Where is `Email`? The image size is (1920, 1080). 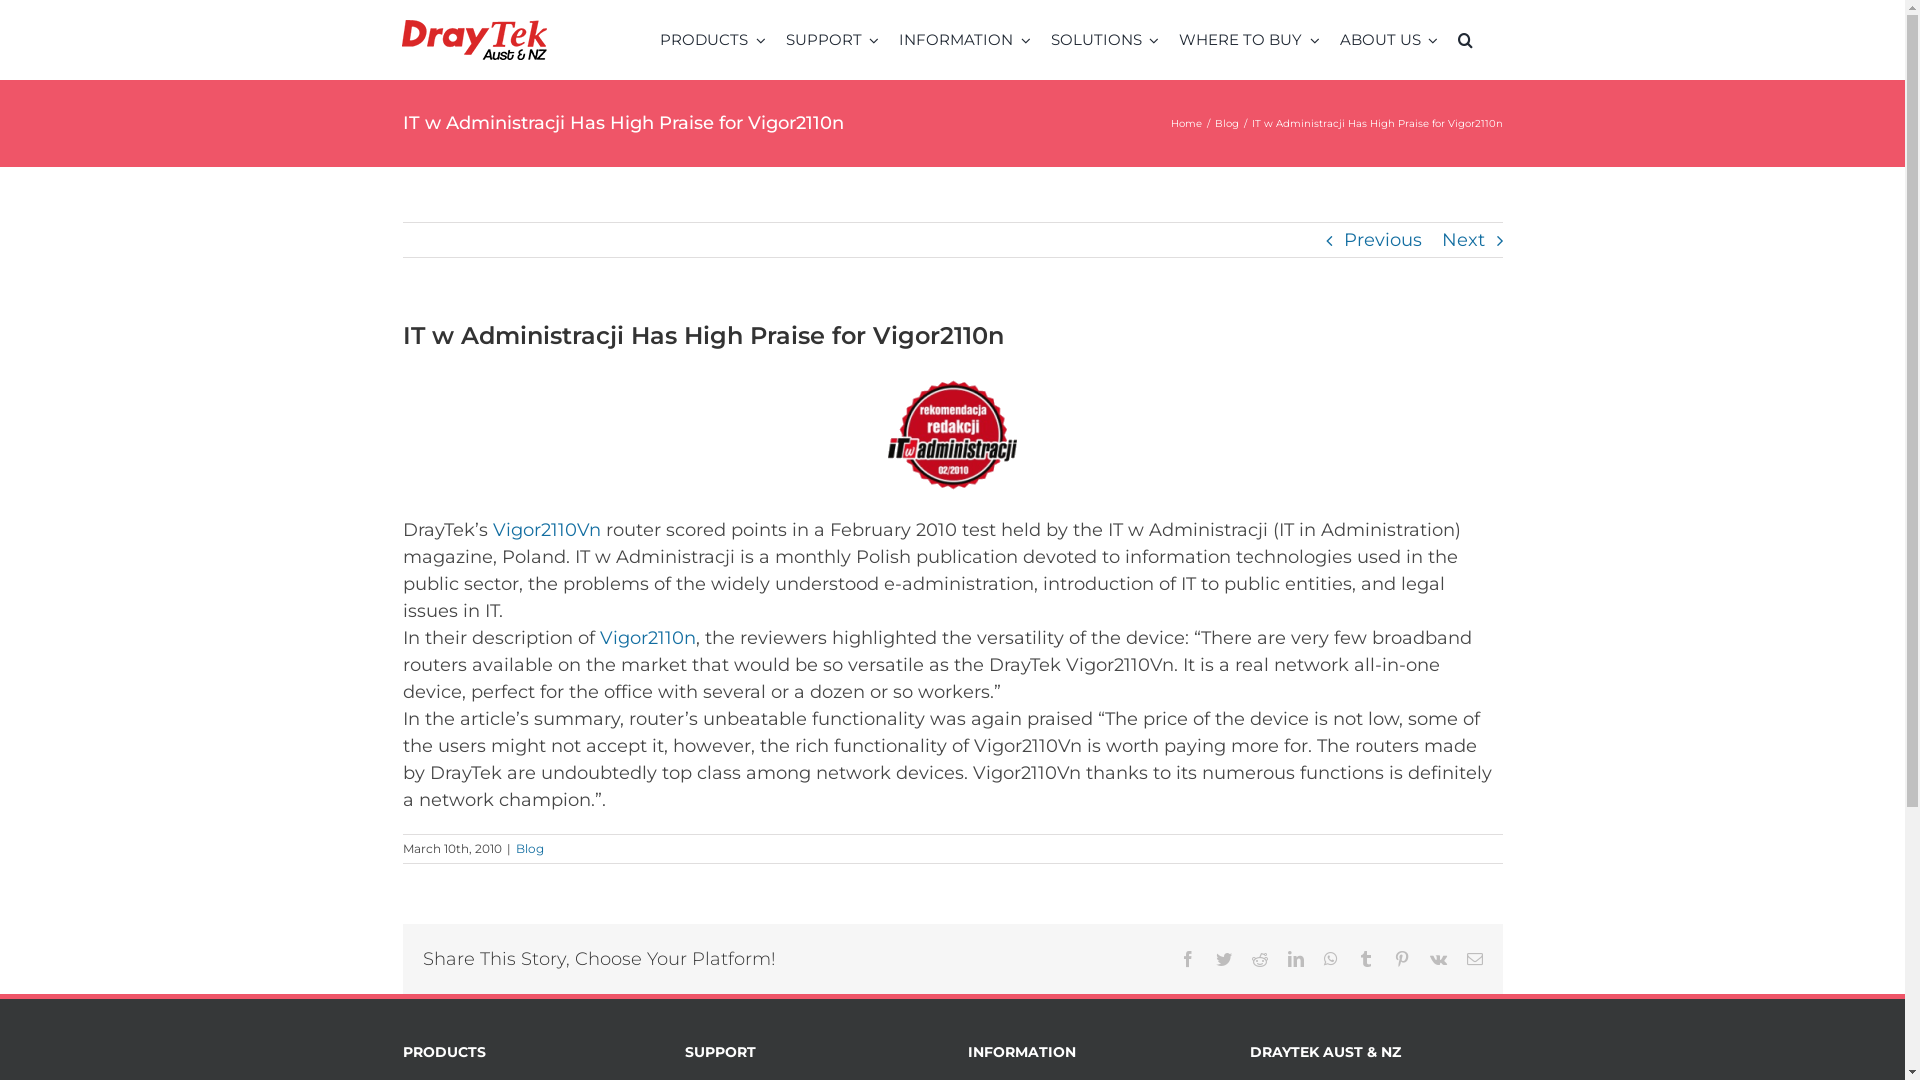 Email is located at coordinates (1474, 959).